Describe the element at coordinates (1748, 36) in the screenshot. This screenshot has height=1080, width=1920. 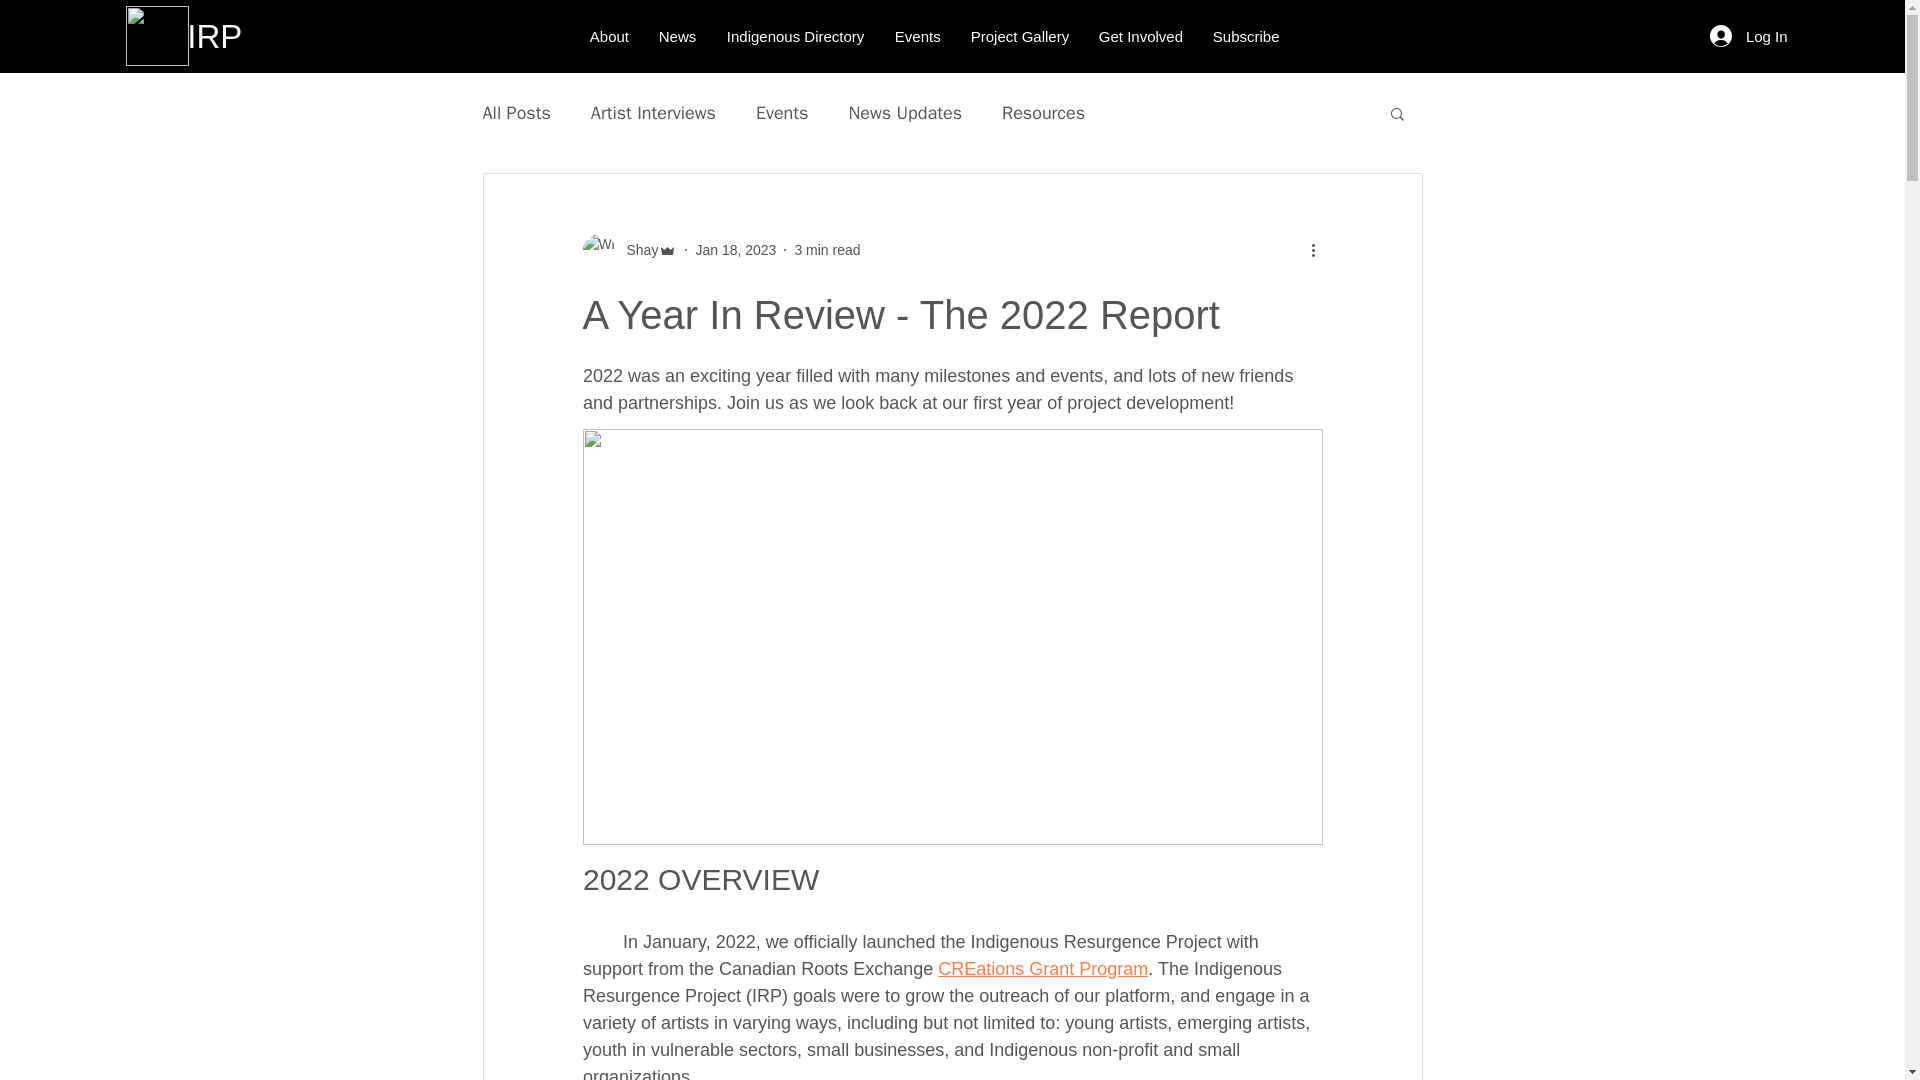
I see `Log In` at that location.